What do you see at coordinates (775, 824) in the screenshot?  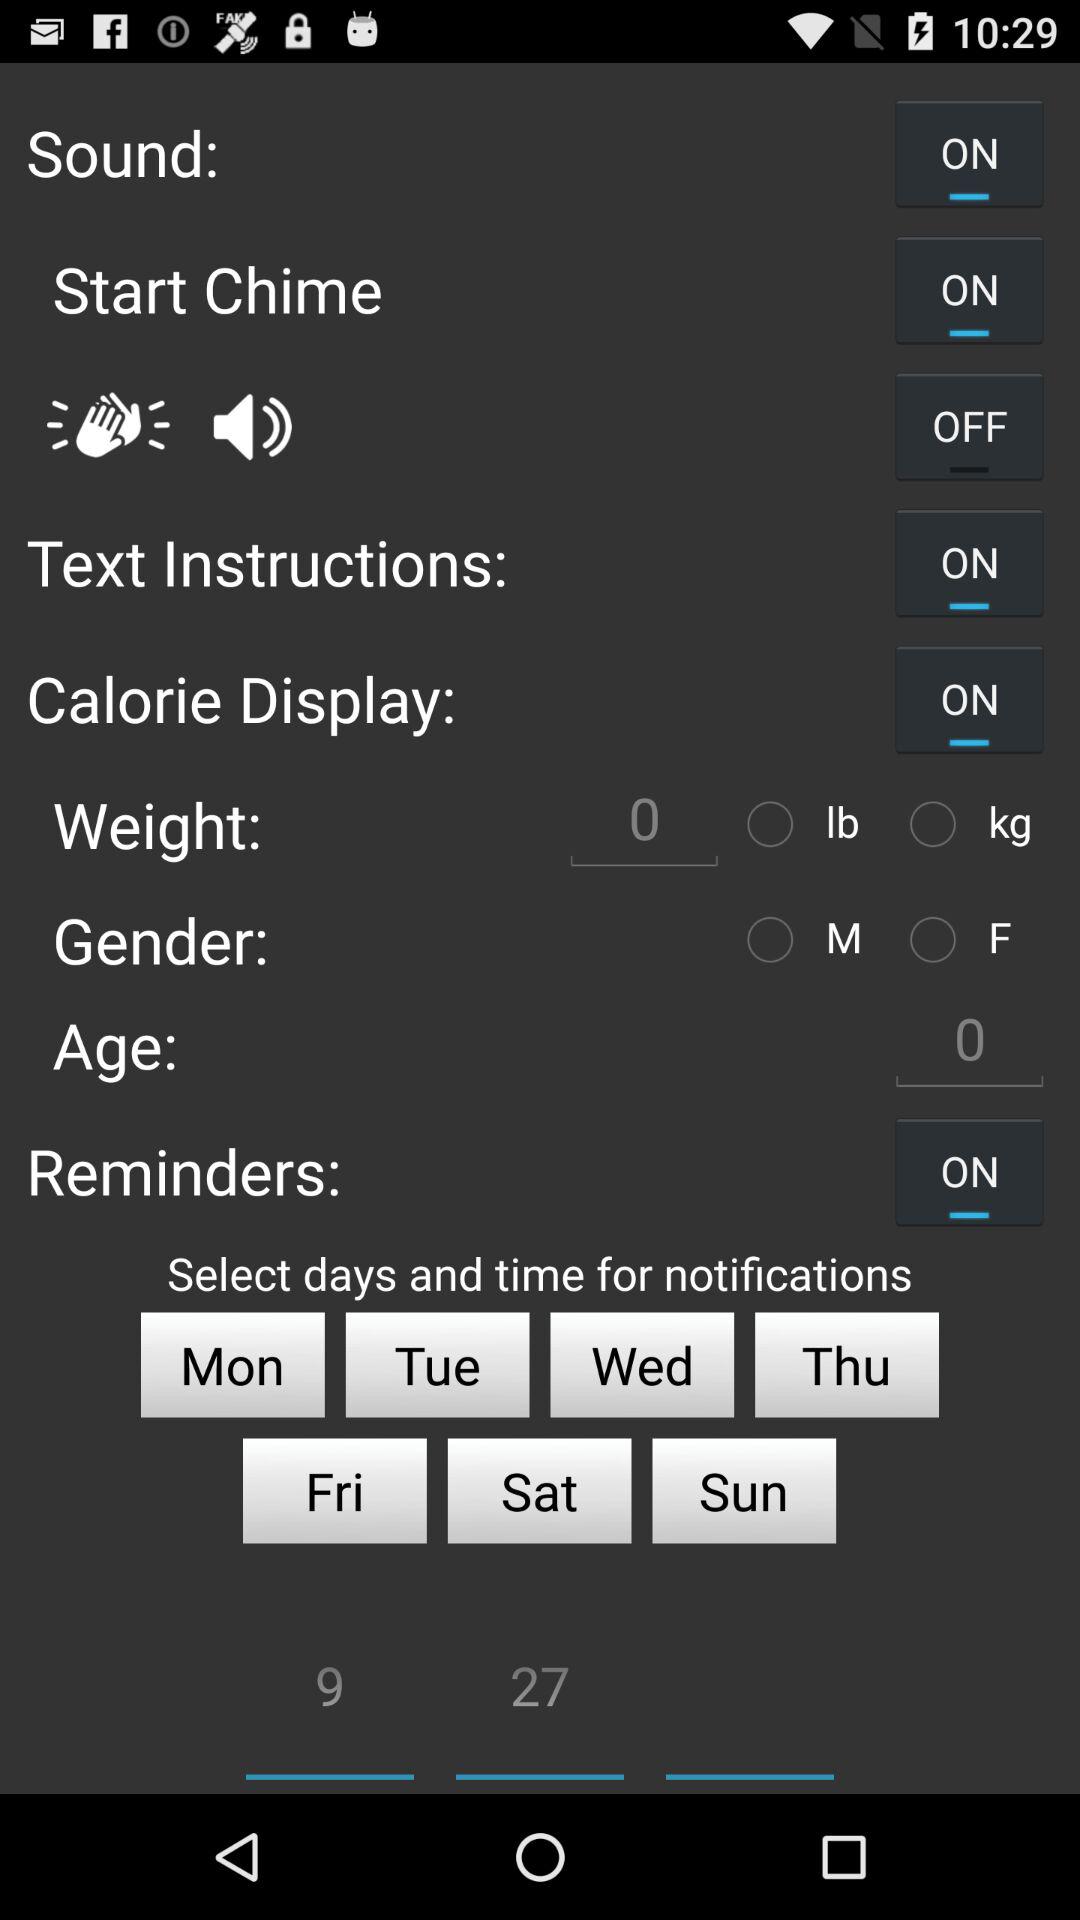 I see `select lb` at bounding box center [775, 824].